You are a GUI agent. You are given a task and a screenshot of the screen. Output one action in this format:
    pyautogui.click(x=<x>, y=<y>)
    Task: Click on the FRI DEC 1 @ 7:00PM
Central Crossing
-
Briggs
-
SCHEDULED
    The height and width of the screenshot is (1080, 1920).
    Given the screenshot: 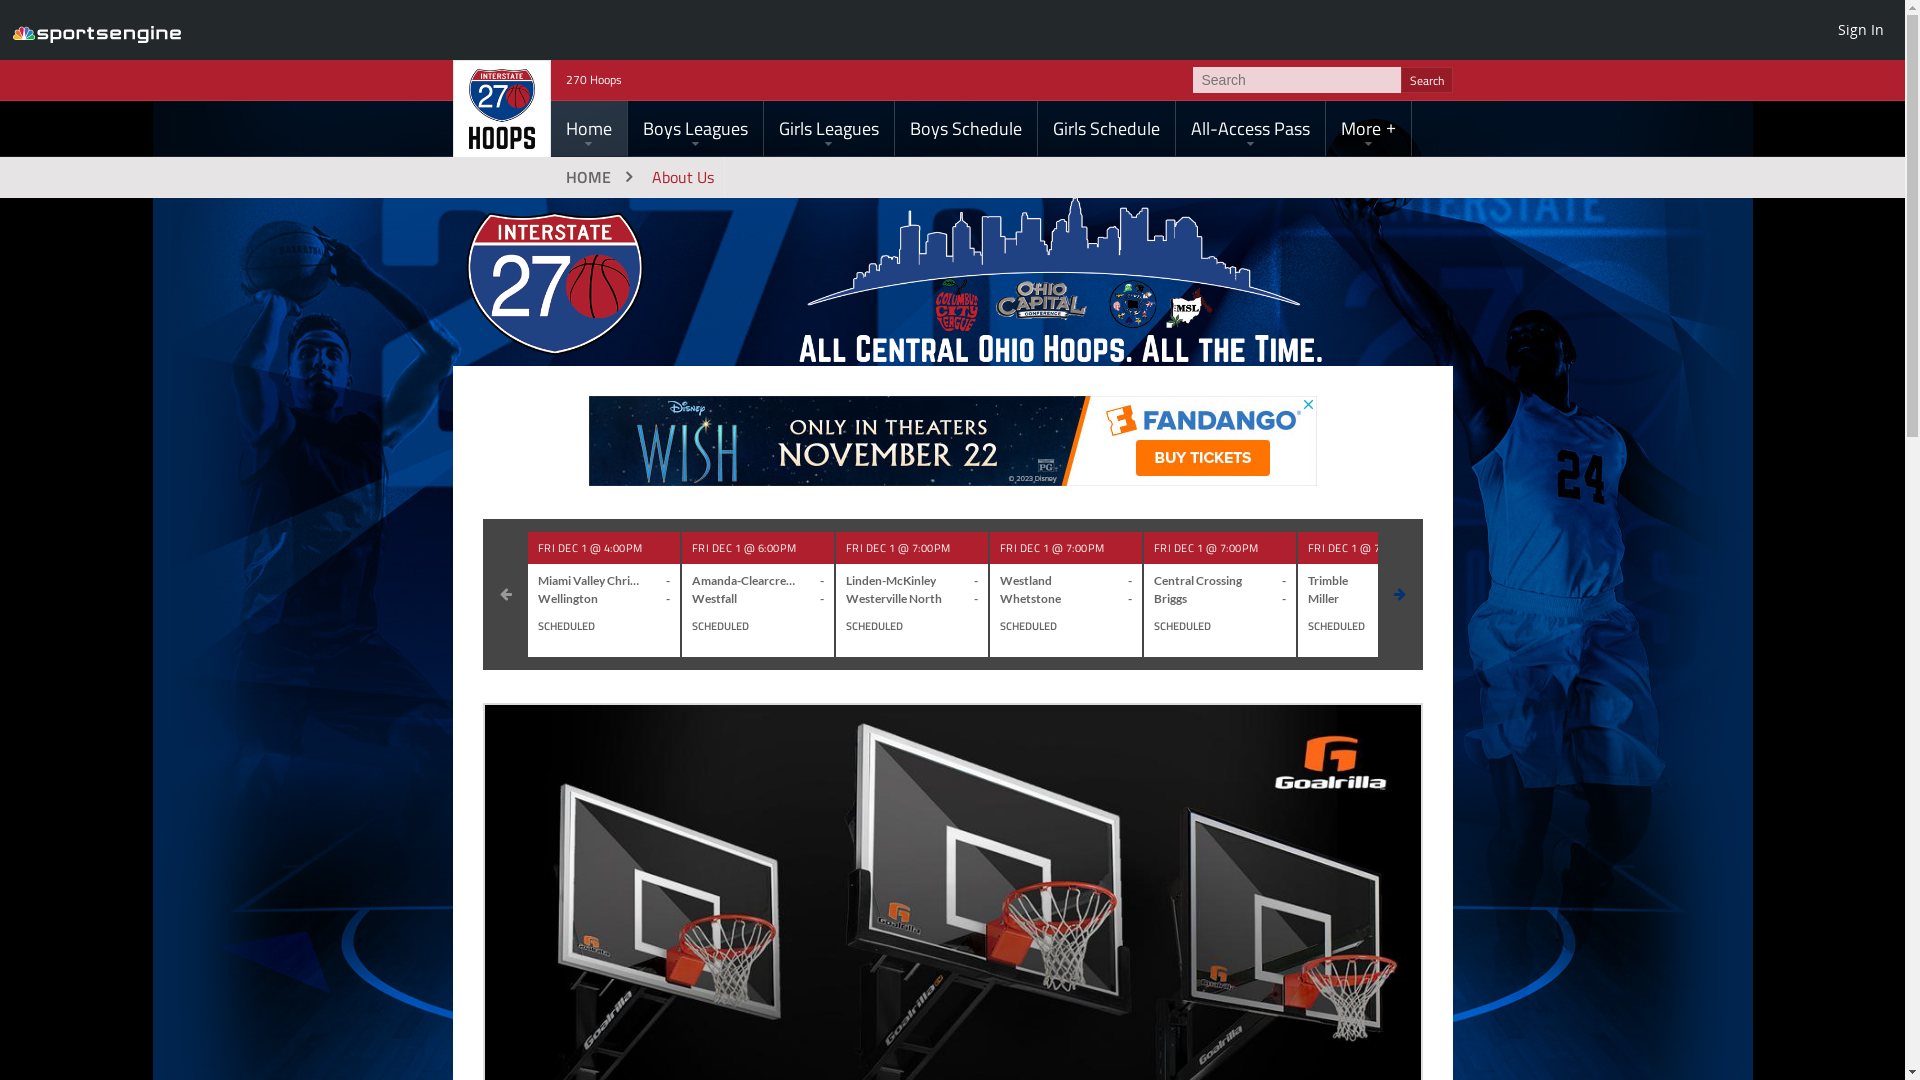 What is the action you would take?
    pyautogui.click(x=1220, y=594)
    